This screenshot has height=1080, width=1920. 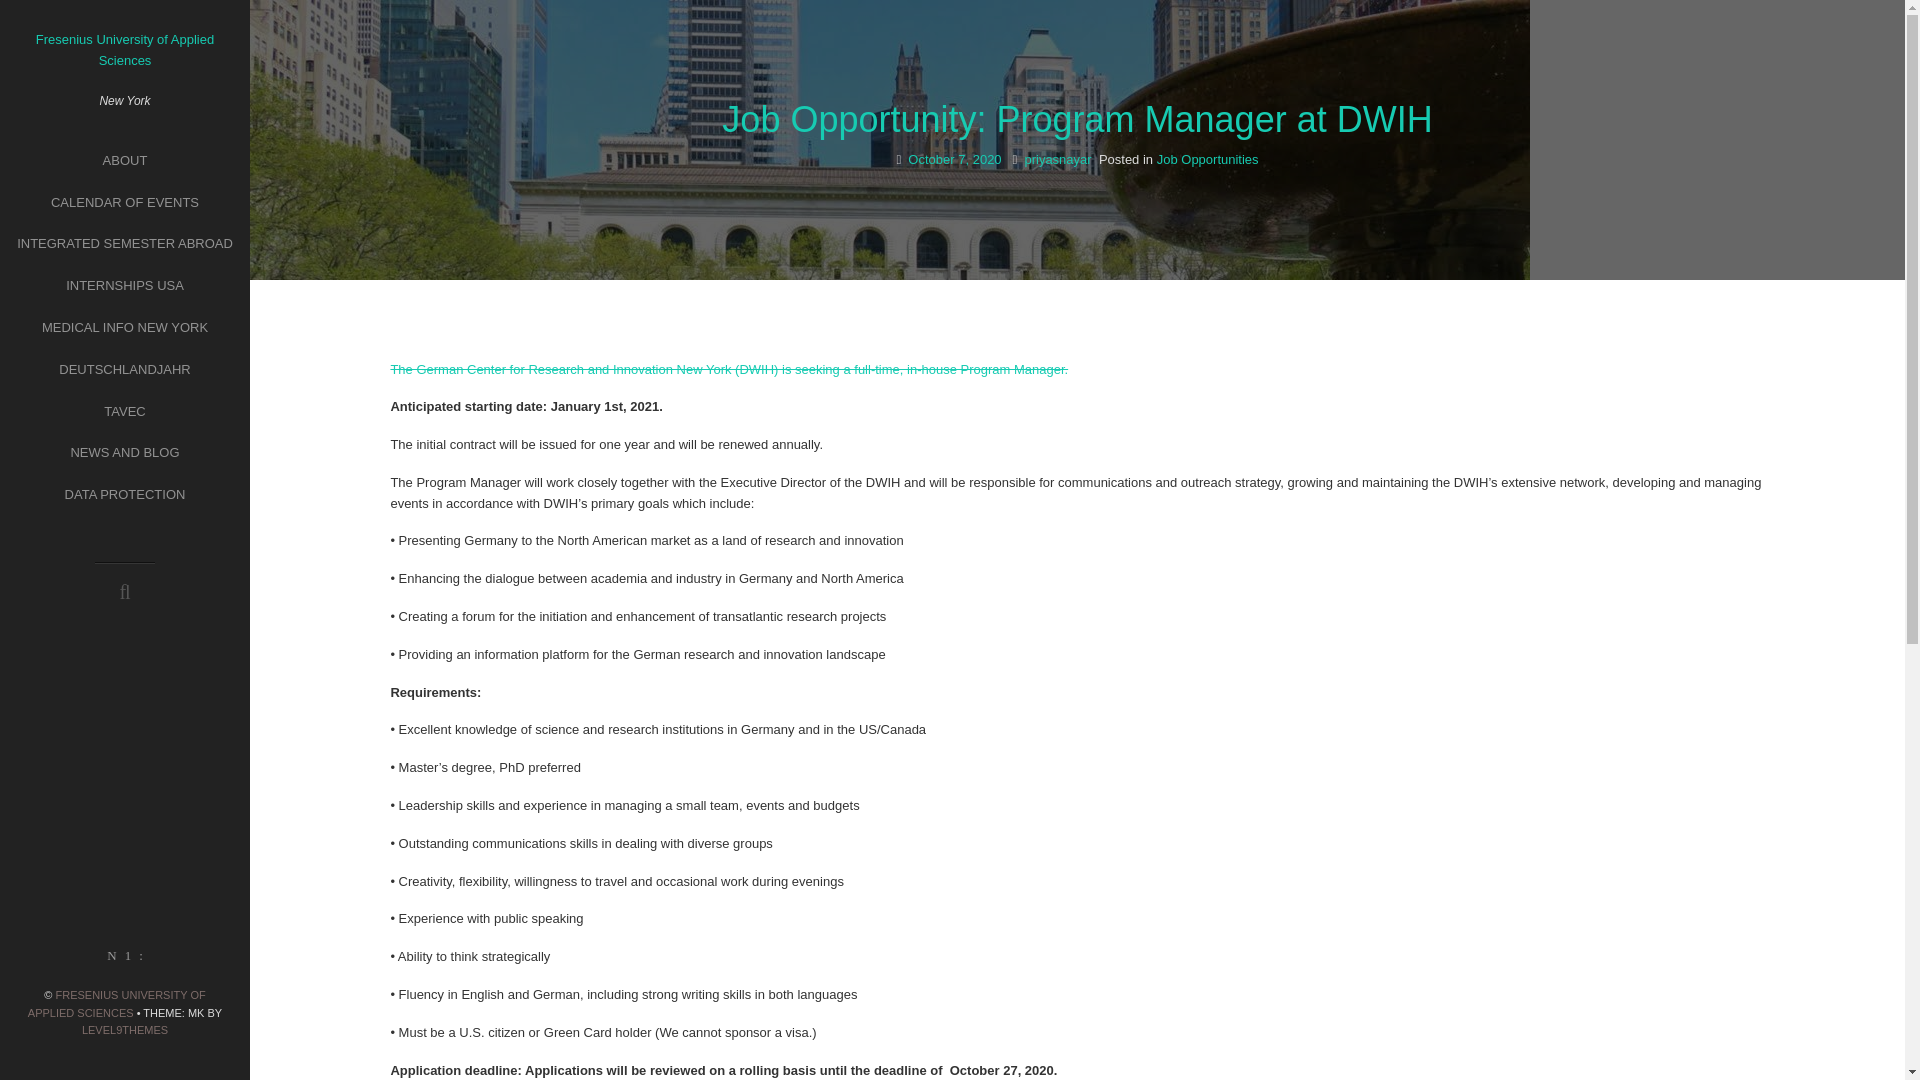 I want to click on Job Opportunity: Program Manager at DWIH, so click(x=1076, y=120).